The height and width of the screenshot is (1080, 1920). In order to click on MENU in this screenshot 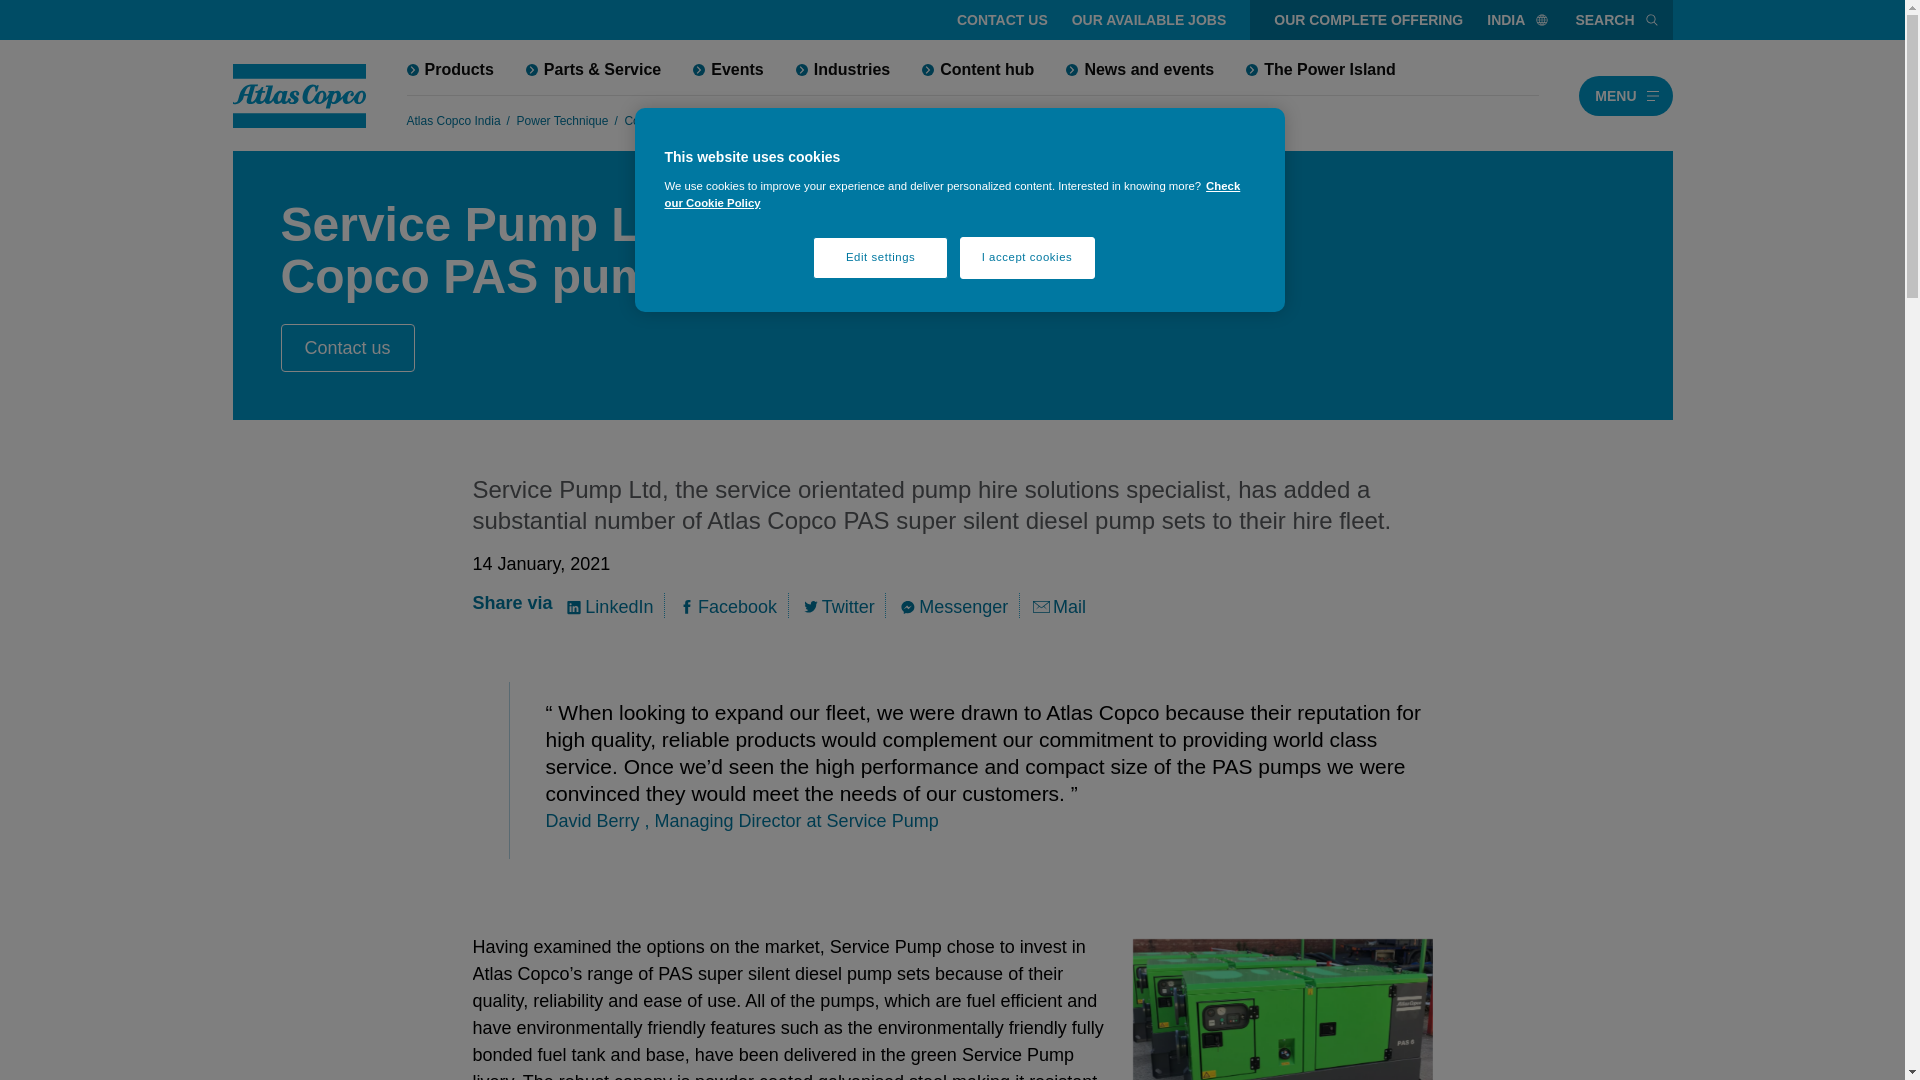, I will do `click(1625, 95)`.